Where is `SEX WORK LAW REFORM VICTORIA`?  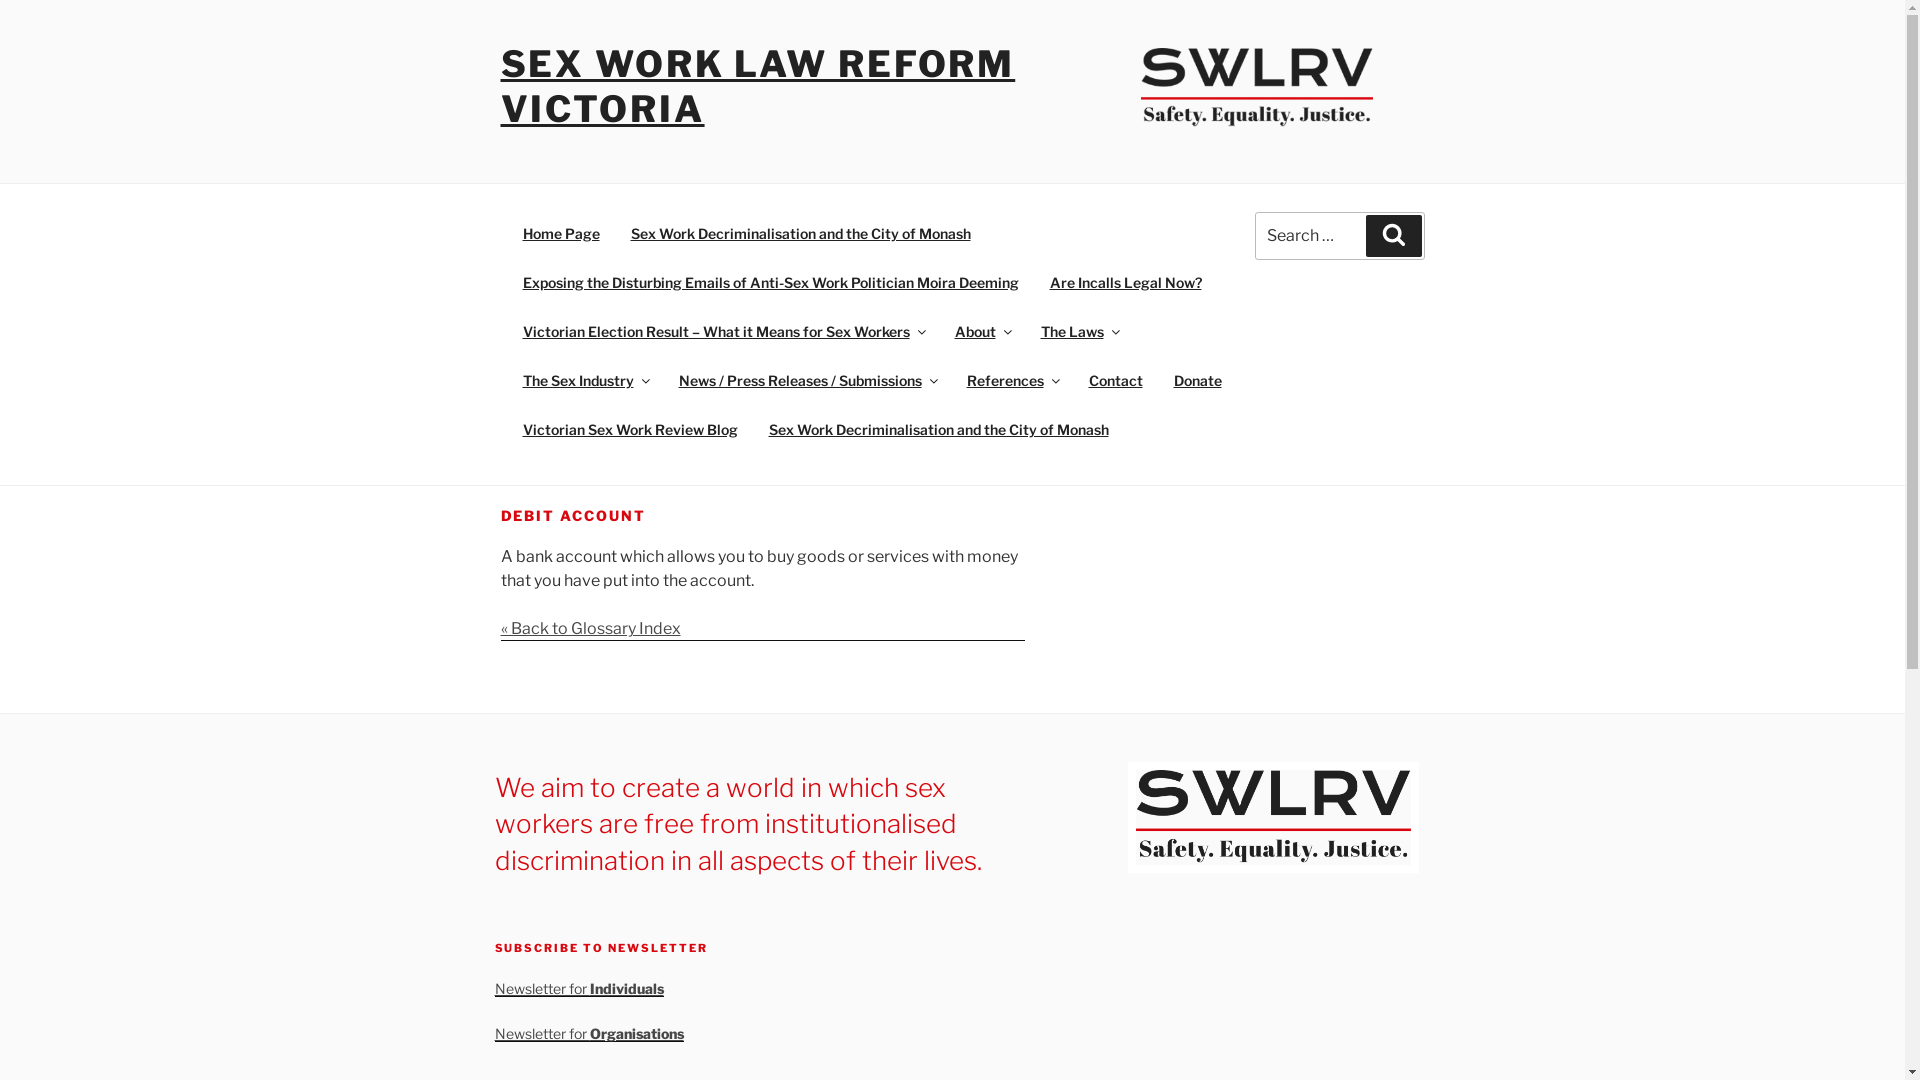 SEX WORK LAW REFORM VICTORIA is located at coordinates (758, 86).